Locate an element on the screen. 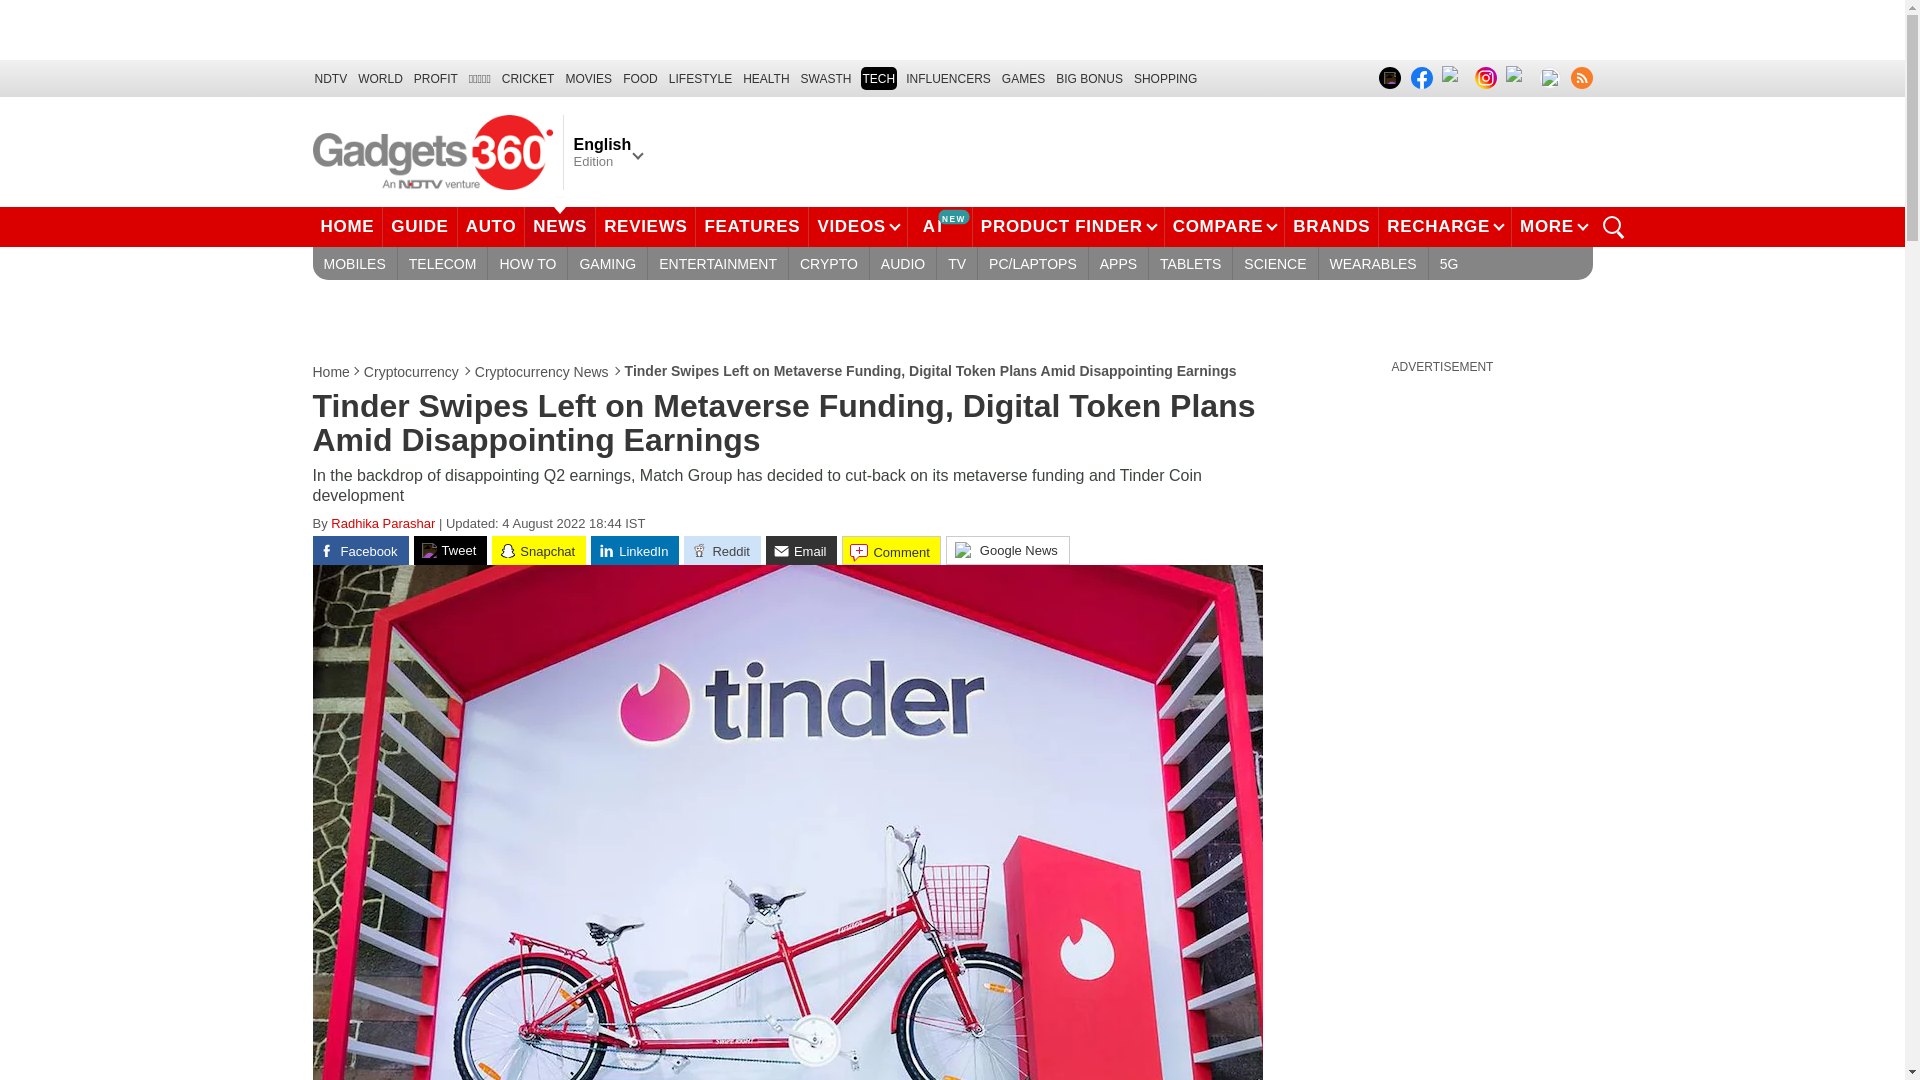 The image size is (1920, 1080). MOVIES is located at coordinates (588, 78).